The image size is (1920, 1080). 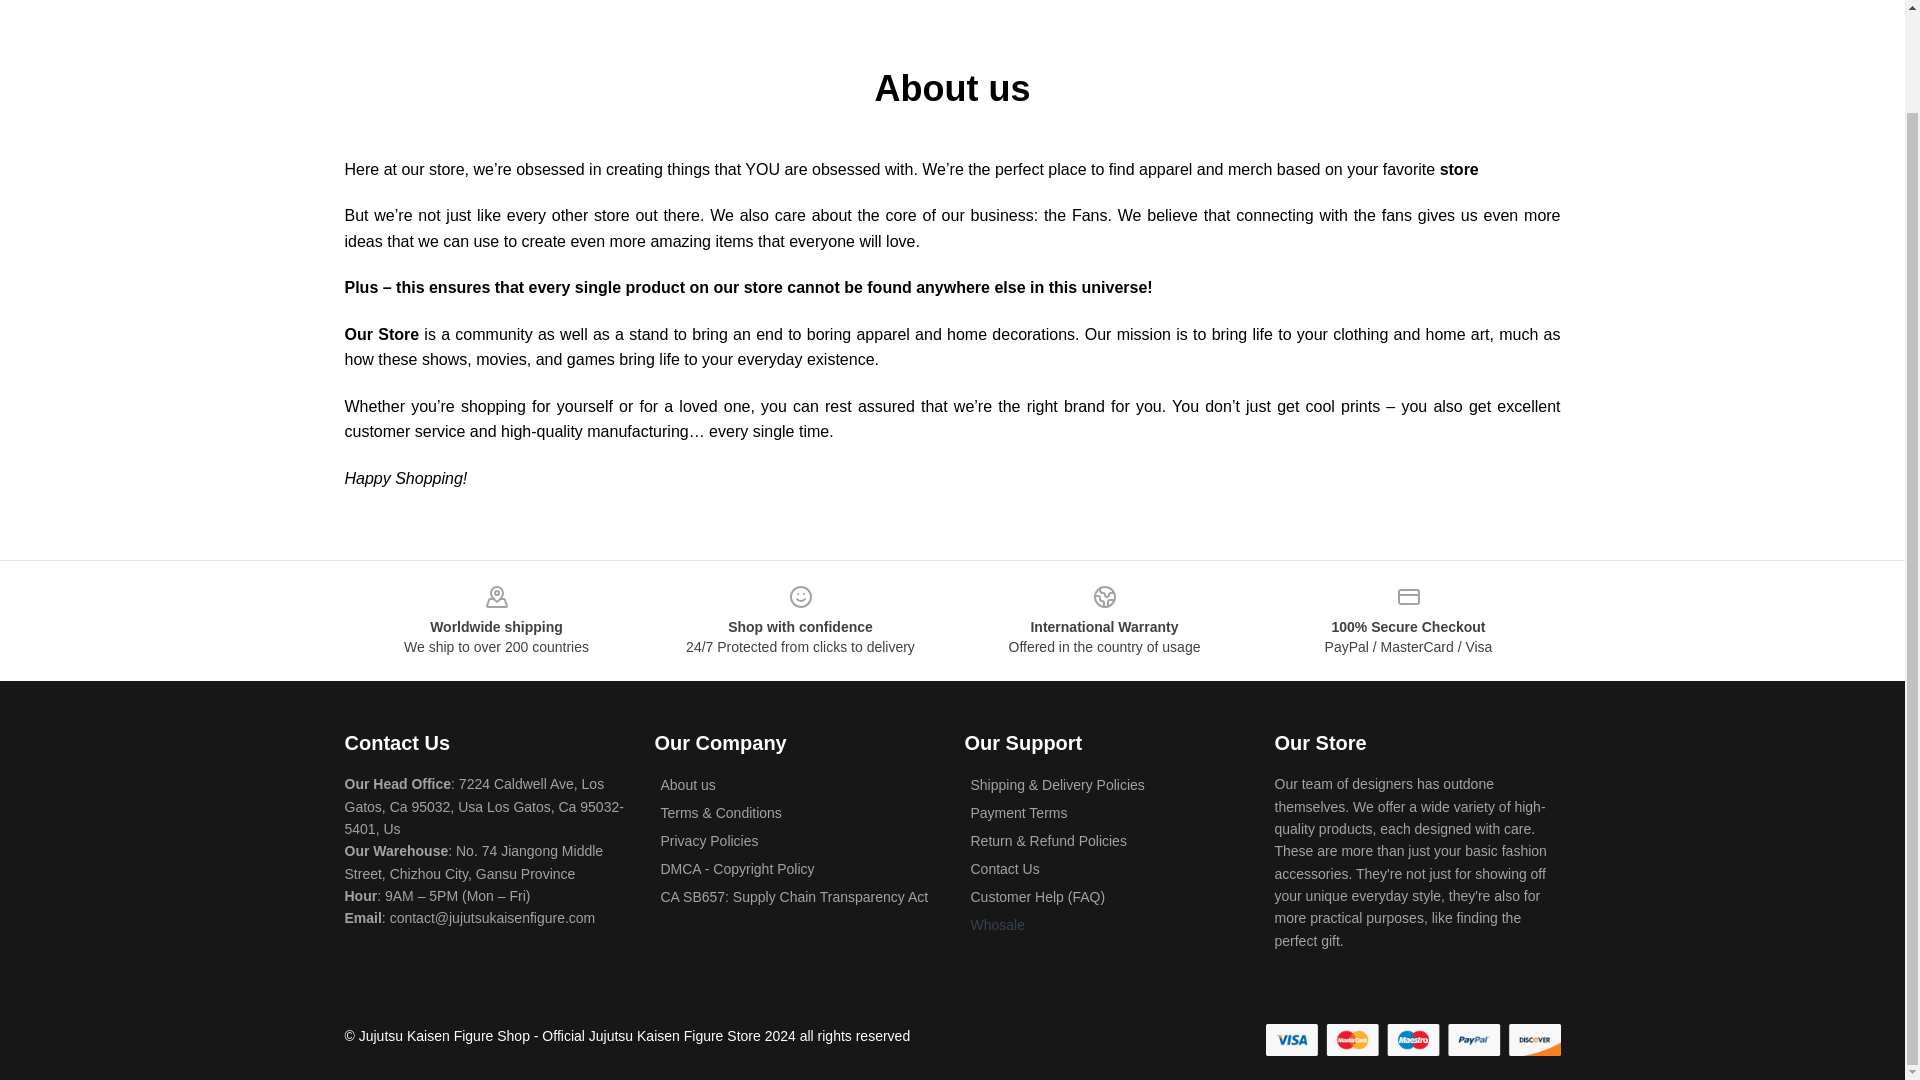 What do you see at coordinates (1004, 868) in the screenshot?
I see `Contact Us` at bounding box center [1004, 868].